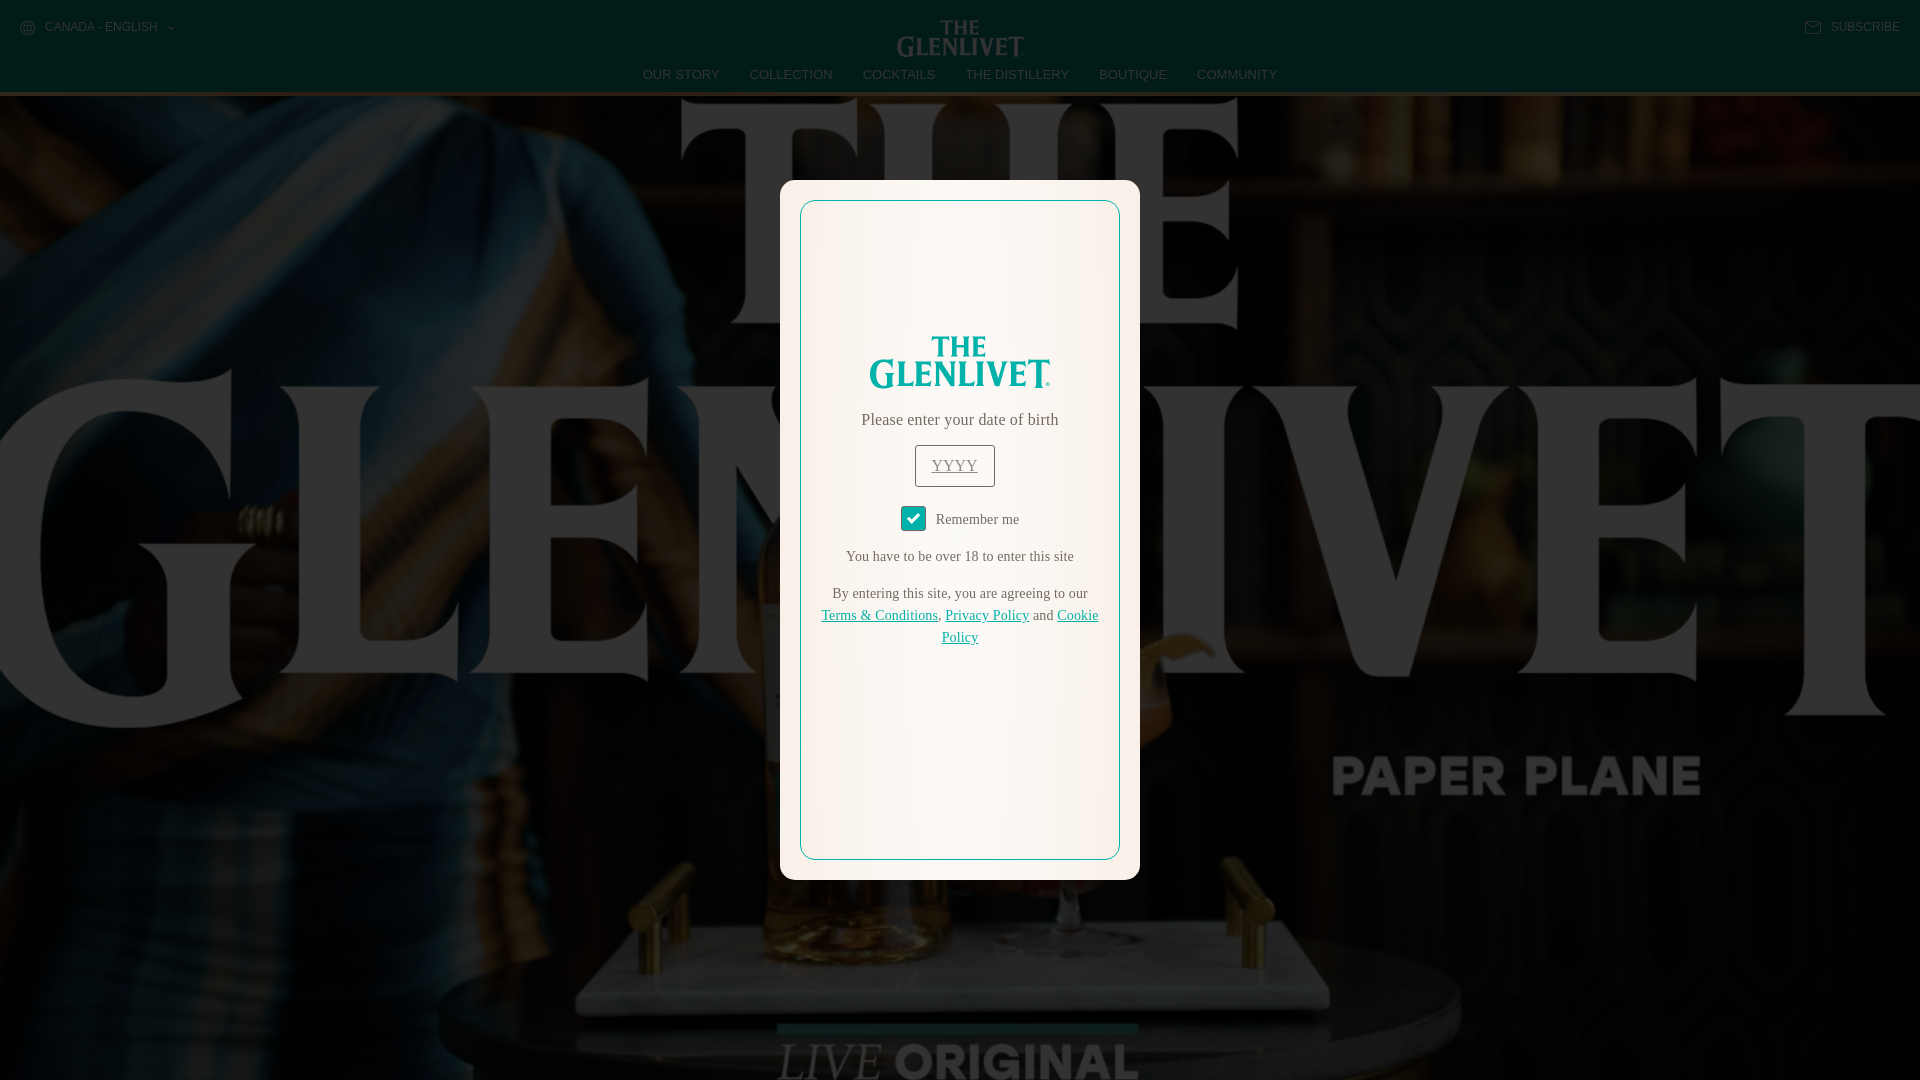 The image size is (1920, 1080). What do you see at coordinates (1017, 74) in the screenshot?
I see `THE DISTILLERY` at bounding box center [1017, 74].